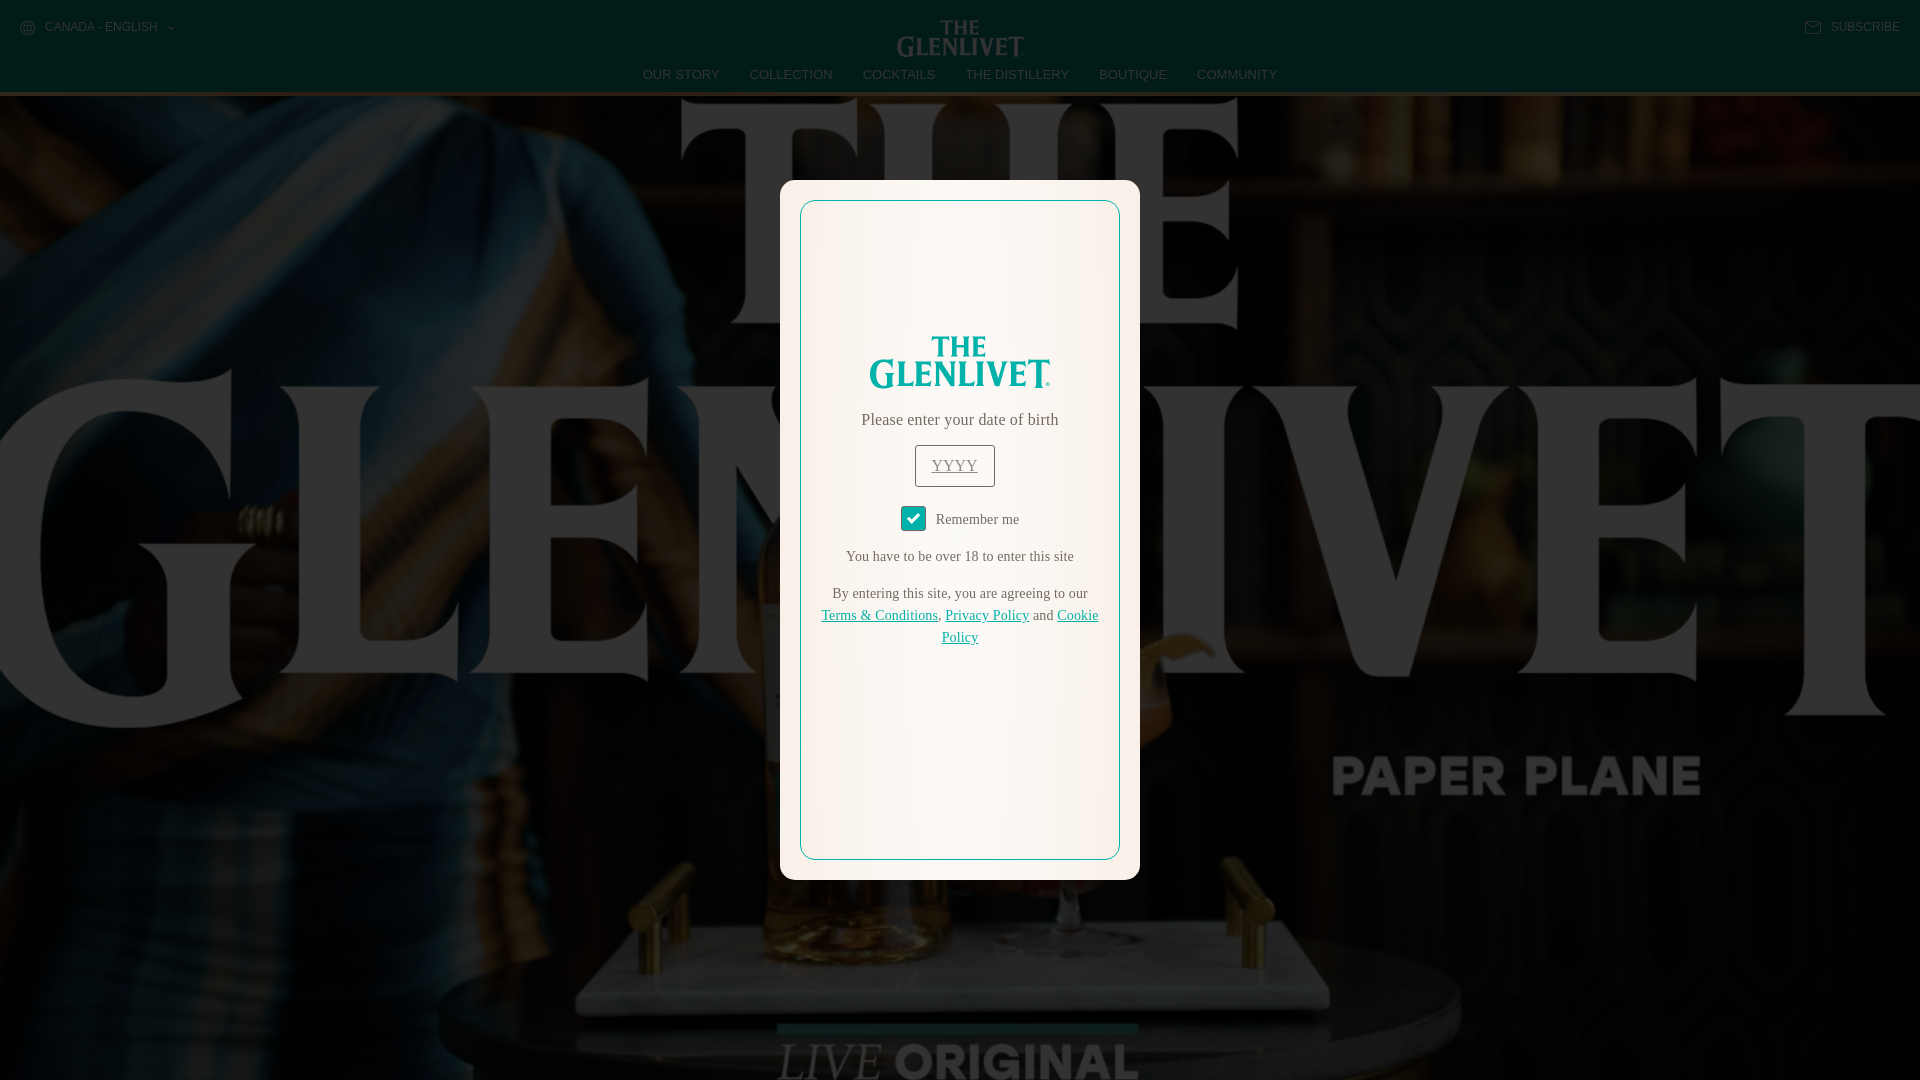 The image size is (1920, 1080). What do you see at coordinates (1017, 74) in the screenshot?
I see `THE DISTILLERY` at bounding box center [1017, 74].